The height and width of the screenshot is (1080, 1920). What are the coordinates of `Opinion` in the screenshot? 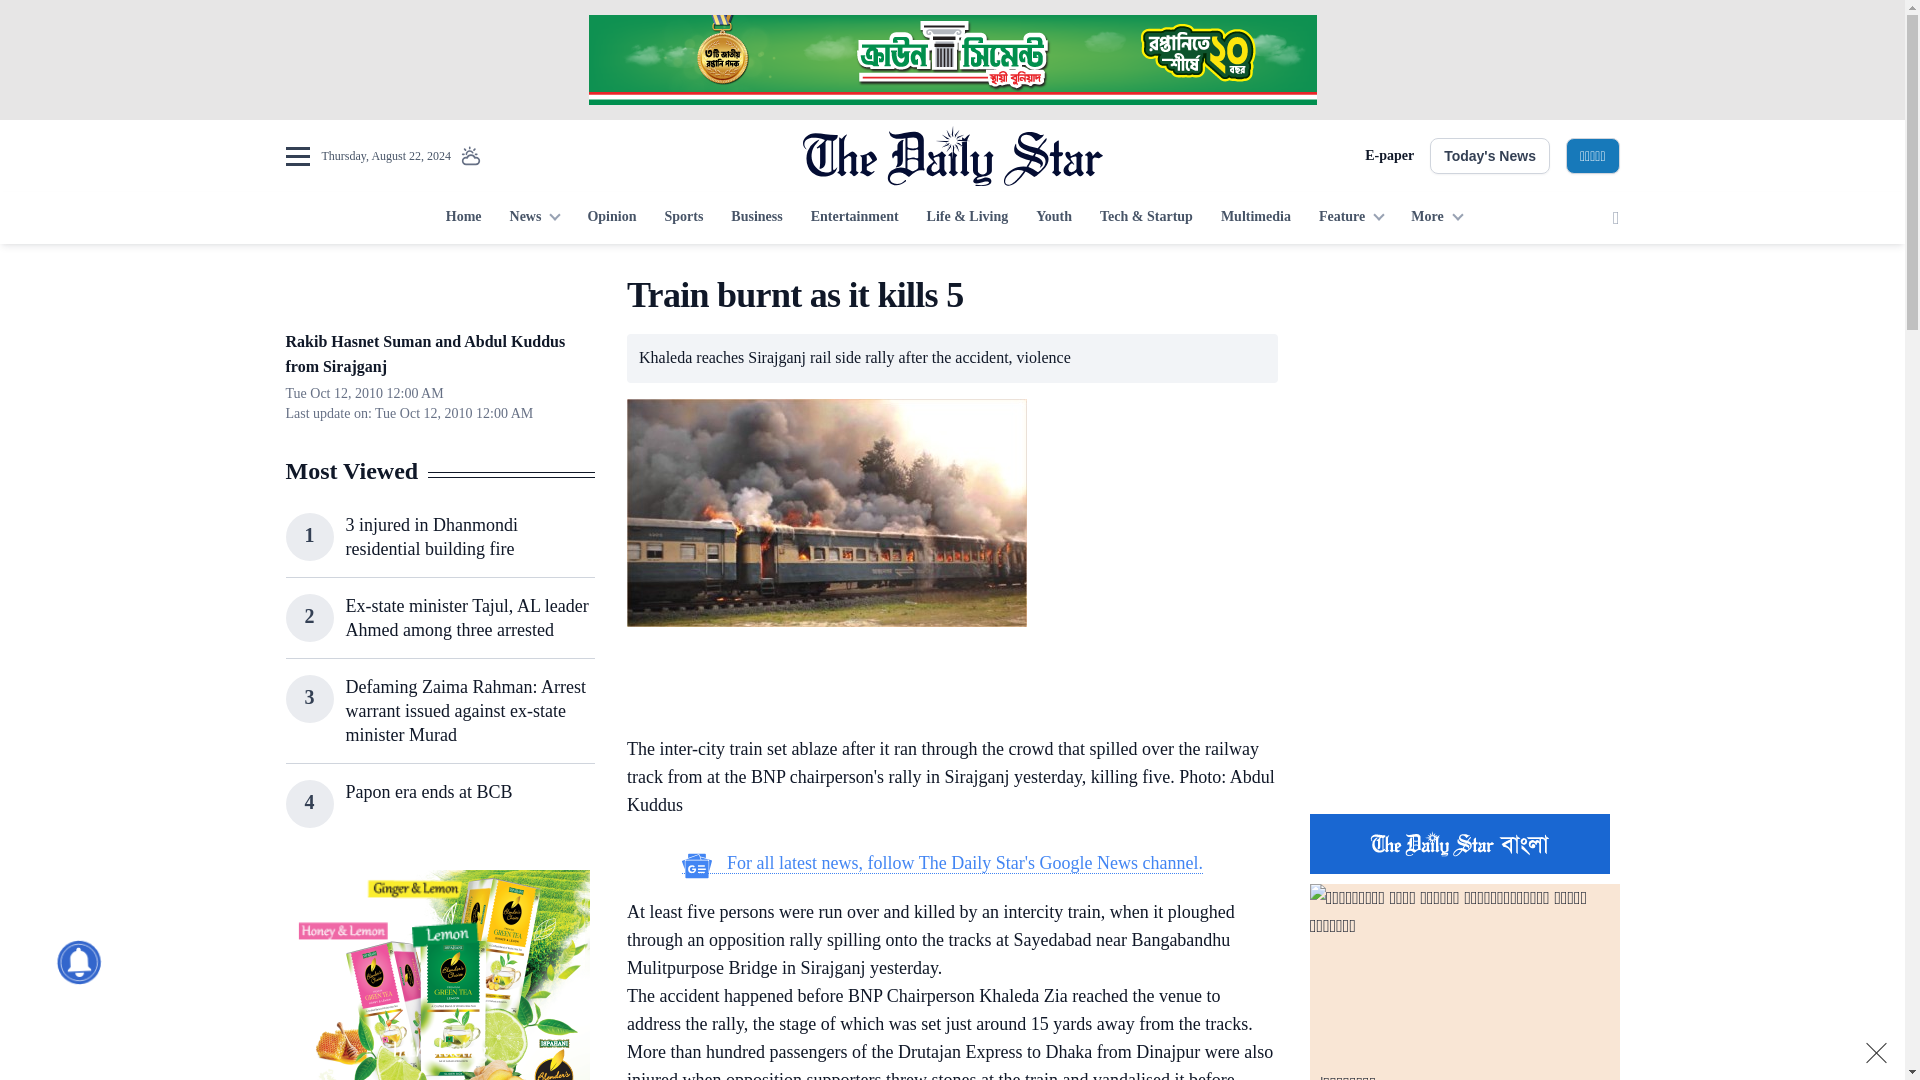 It's located at (611, 218).